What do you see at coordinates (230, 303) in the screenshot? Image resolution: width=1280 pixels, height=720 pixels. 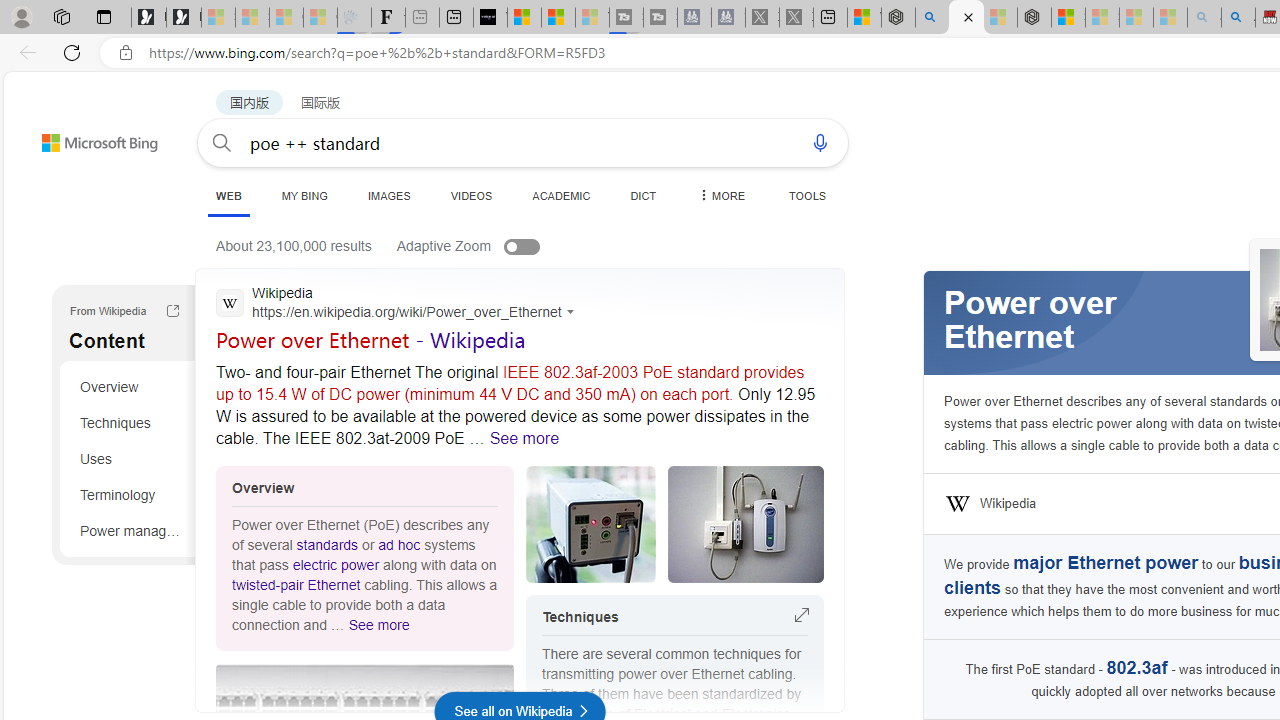 I see `Global web icon` at bounding box center [230, 303].